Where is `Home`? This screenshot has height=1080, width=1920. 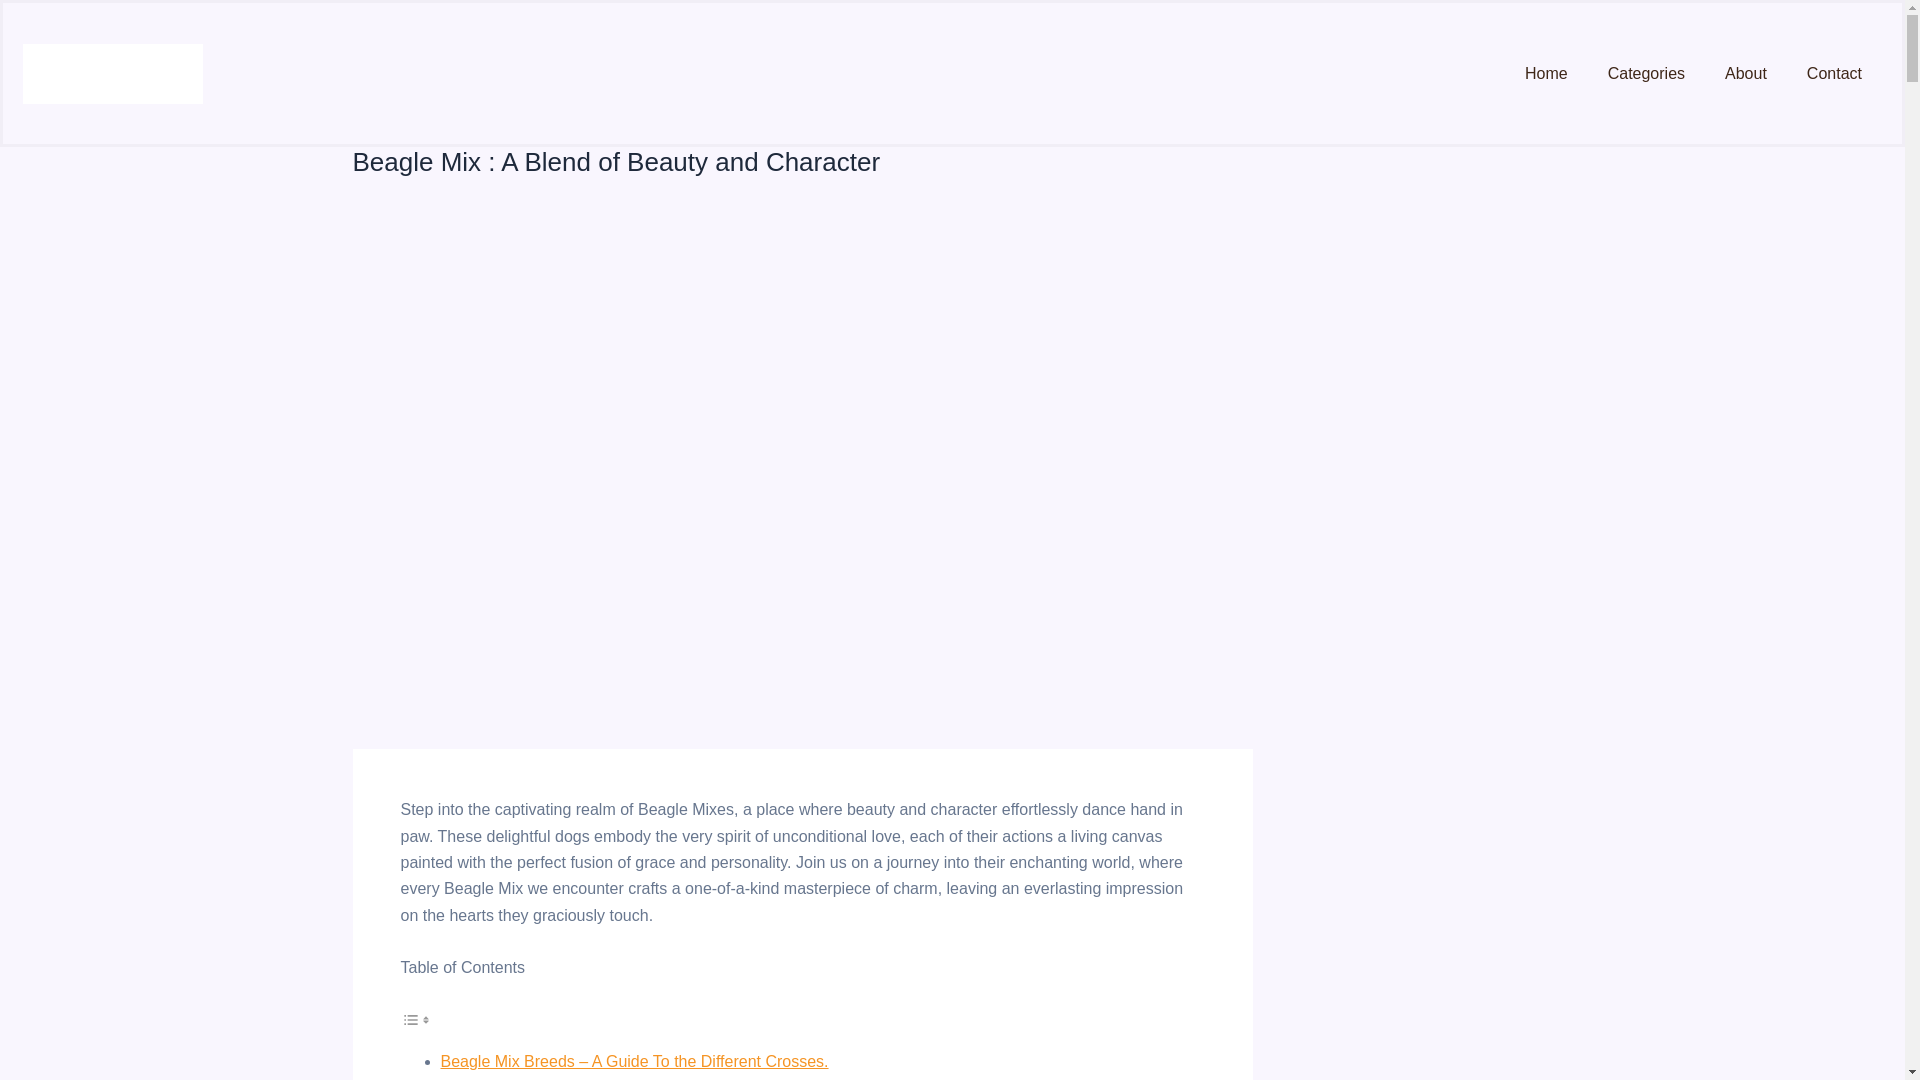 Home is located at coordinates (1546, 72).